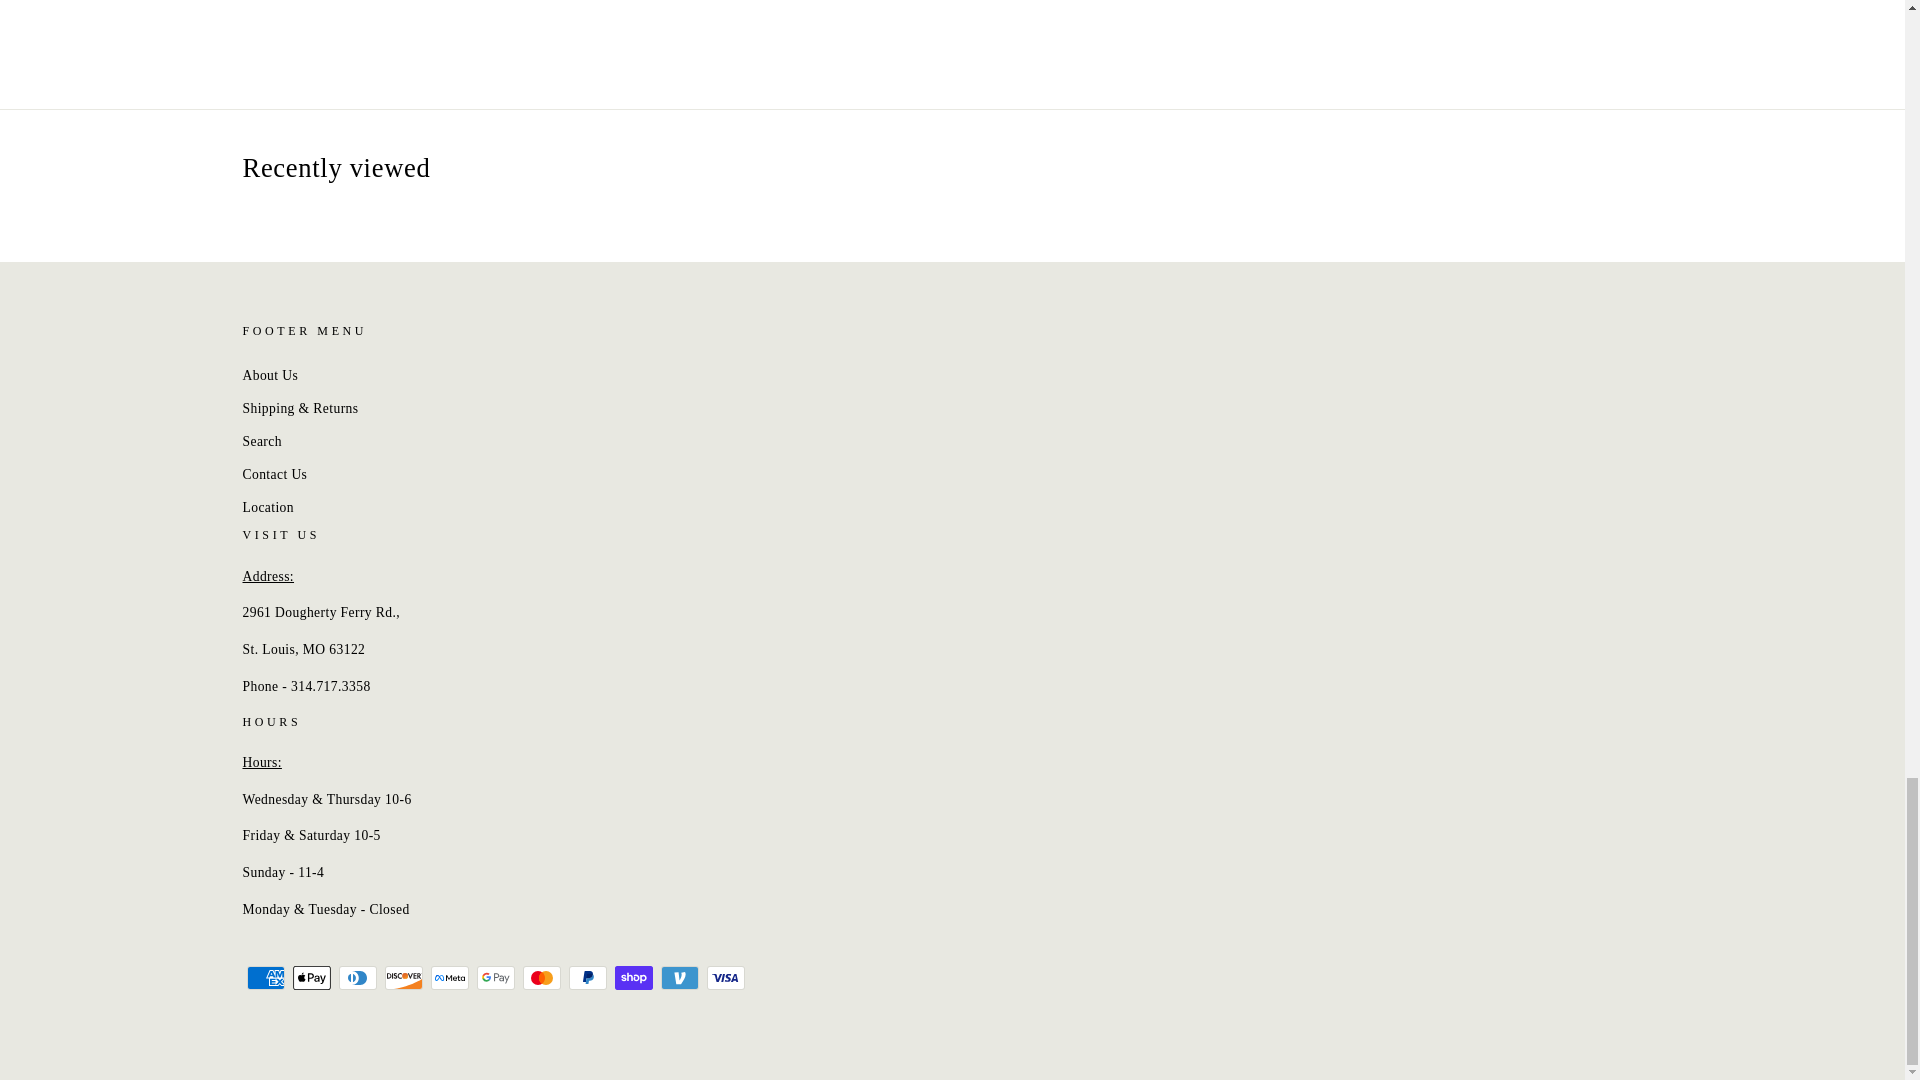 The image size is (1920, 1080). I want to click on PayPal, so click(587, 978).